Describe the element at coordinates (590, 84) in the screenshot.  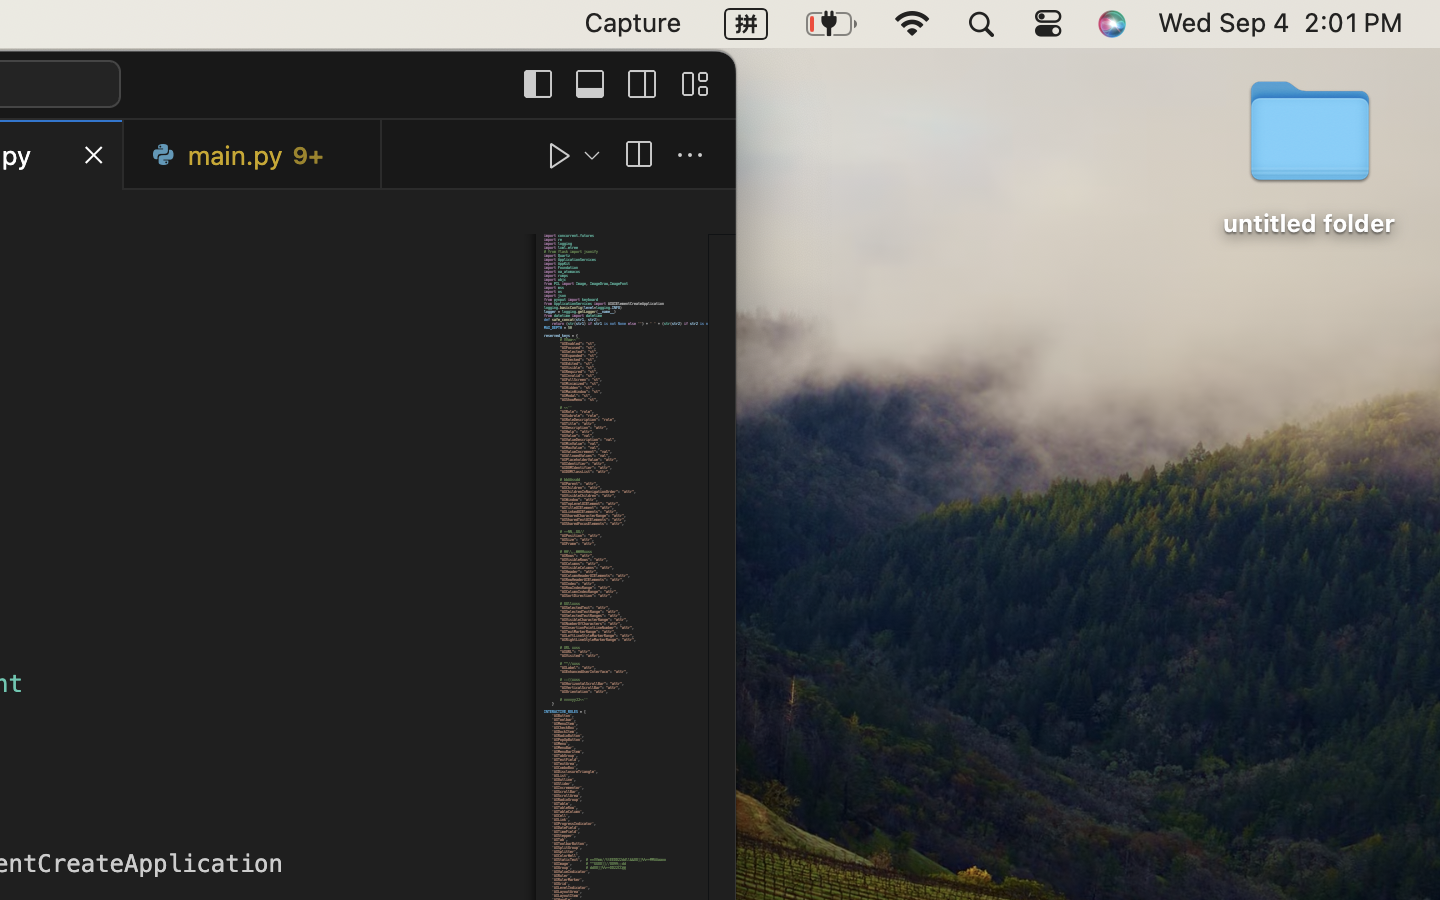
I see `` at that location.